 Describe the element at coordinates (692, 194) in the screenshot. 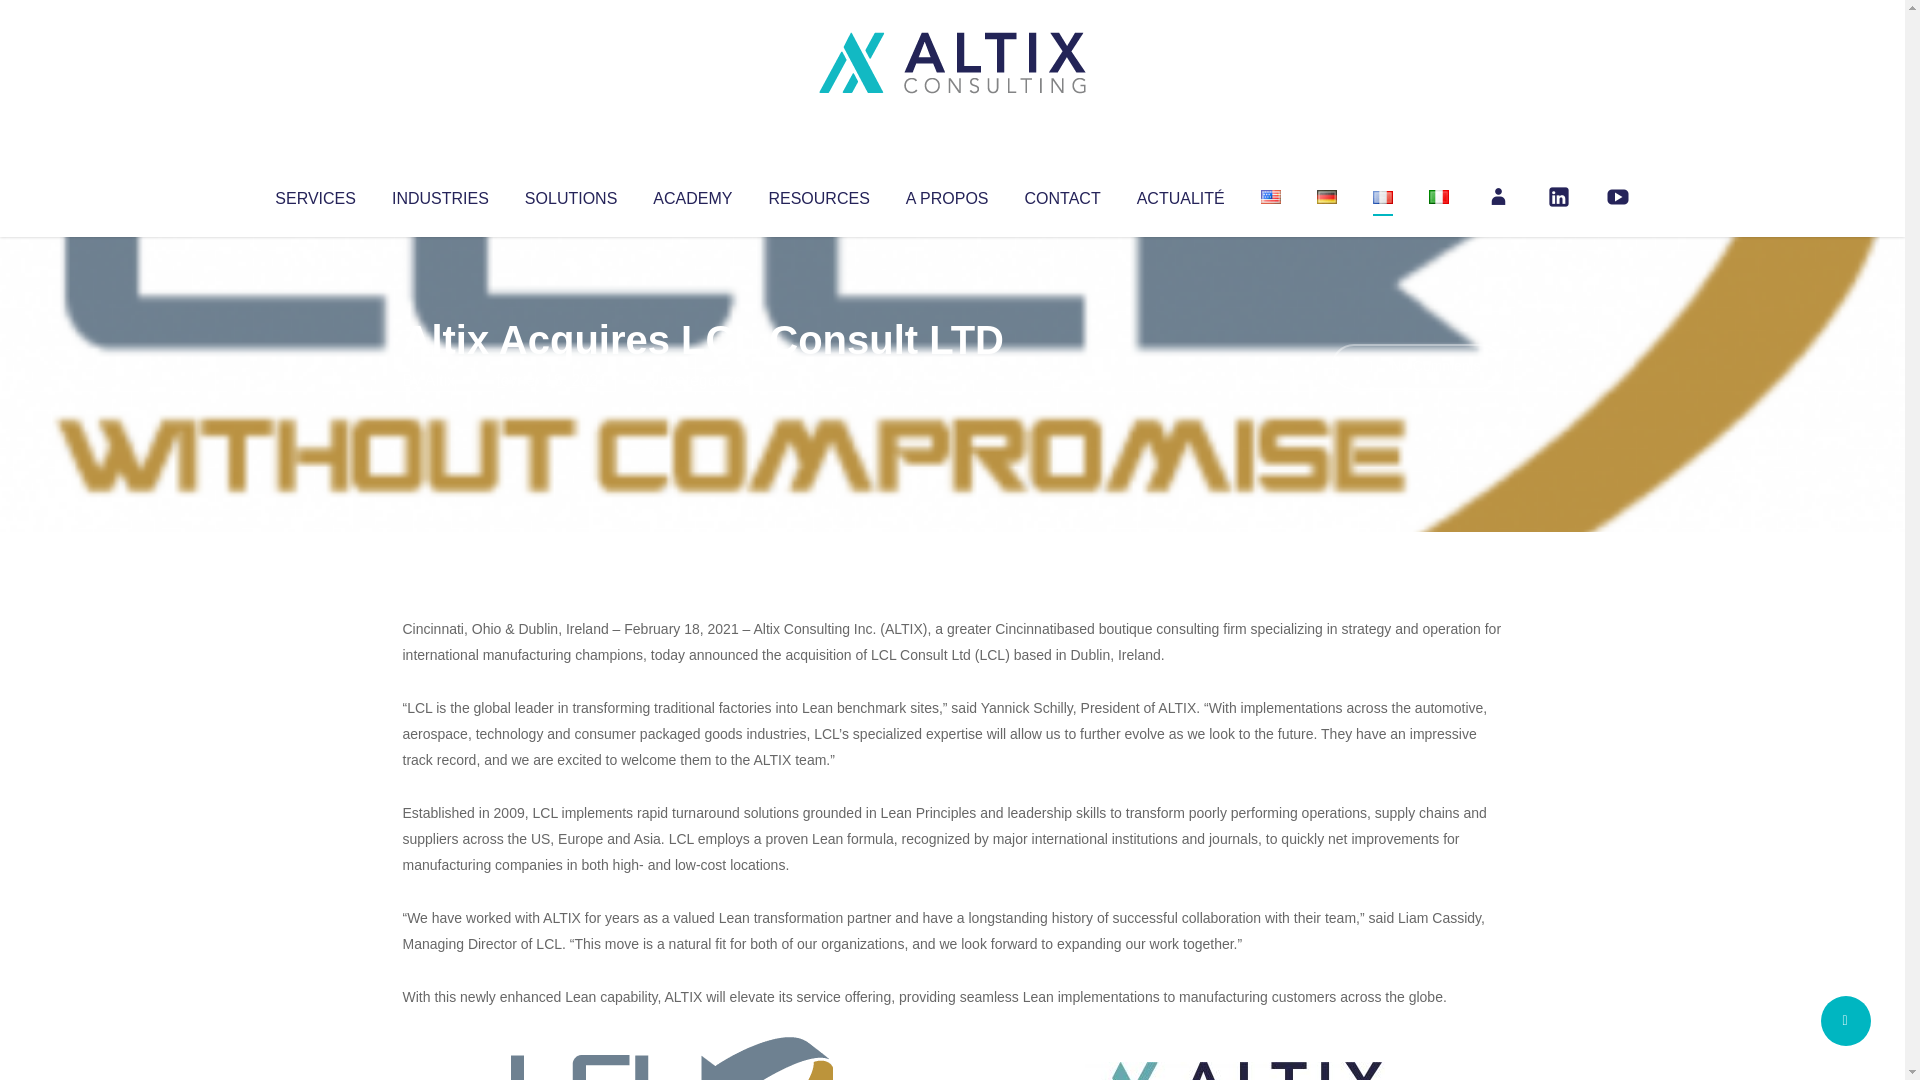

I see `ACADEMY` at that location.